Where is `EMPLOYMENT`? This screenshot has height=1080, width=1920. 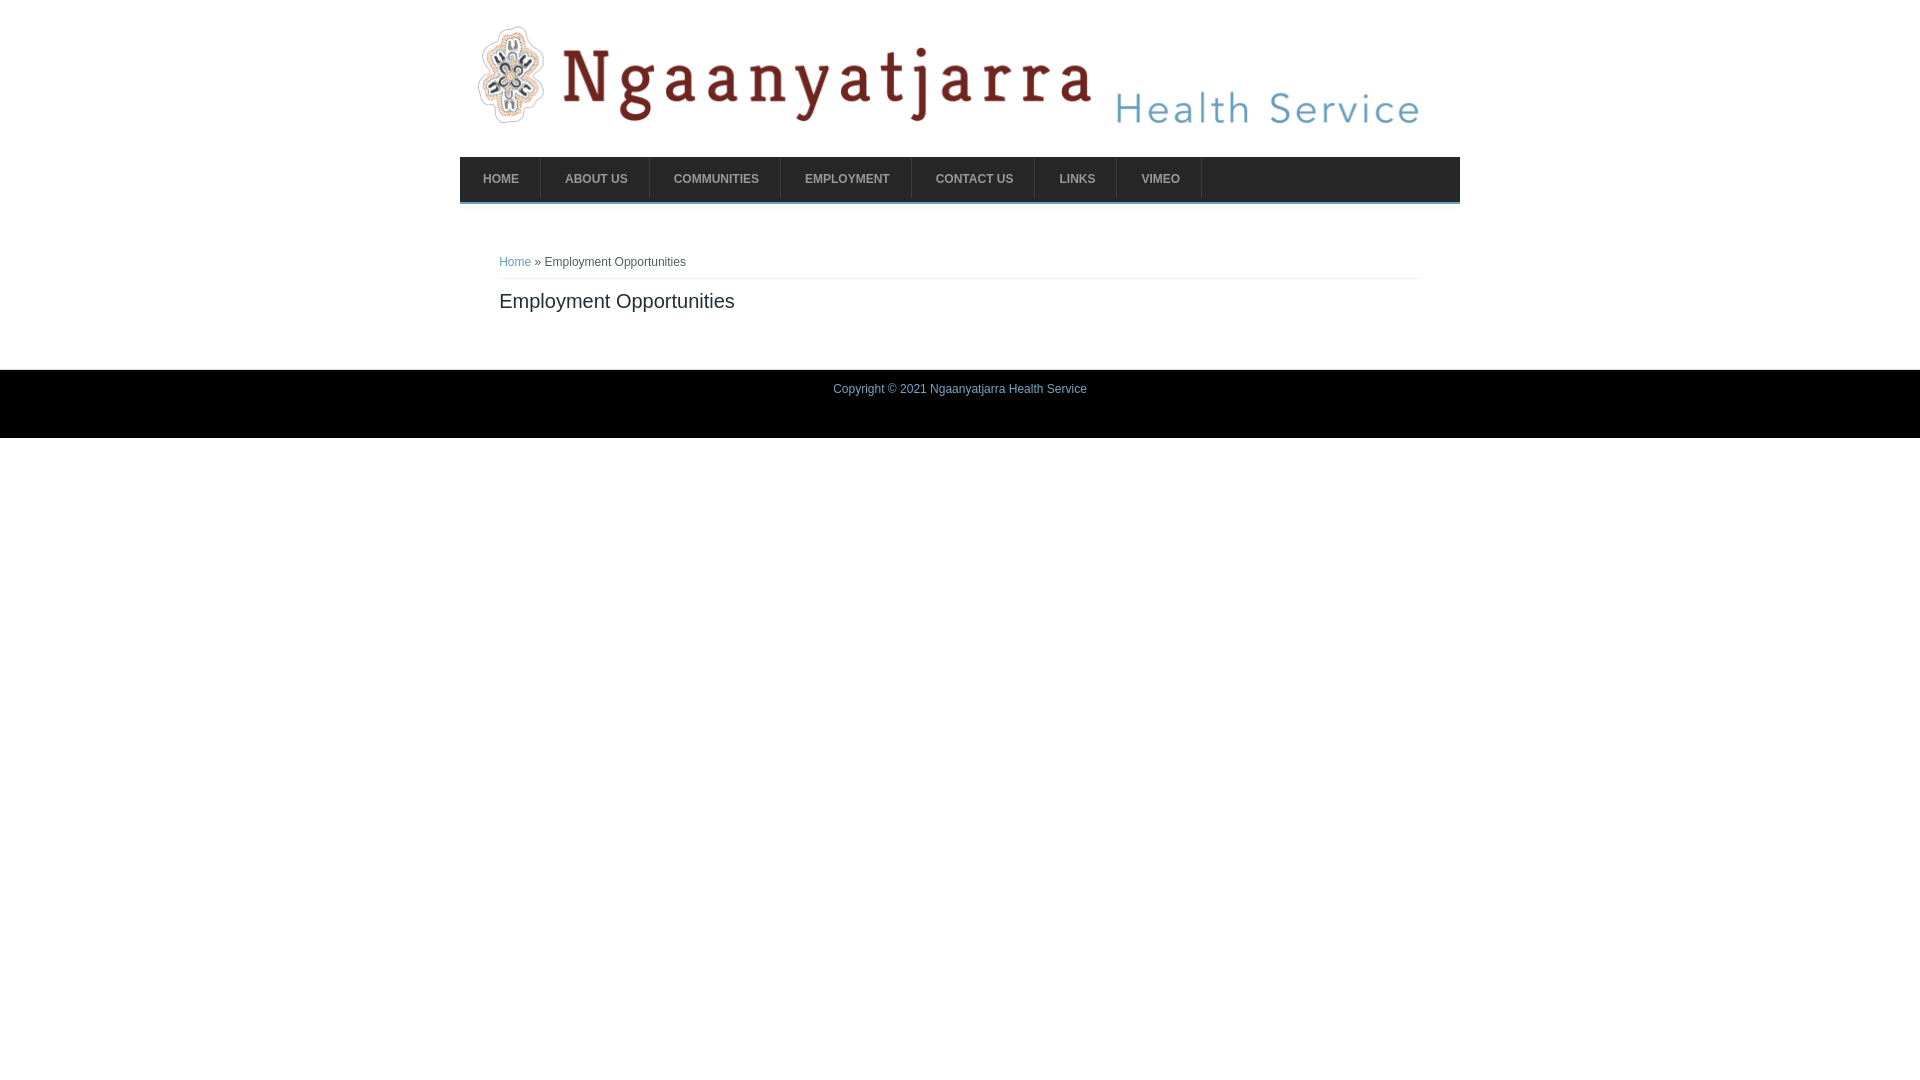
EMPLOYMENT is located at coordinates (848, 180).